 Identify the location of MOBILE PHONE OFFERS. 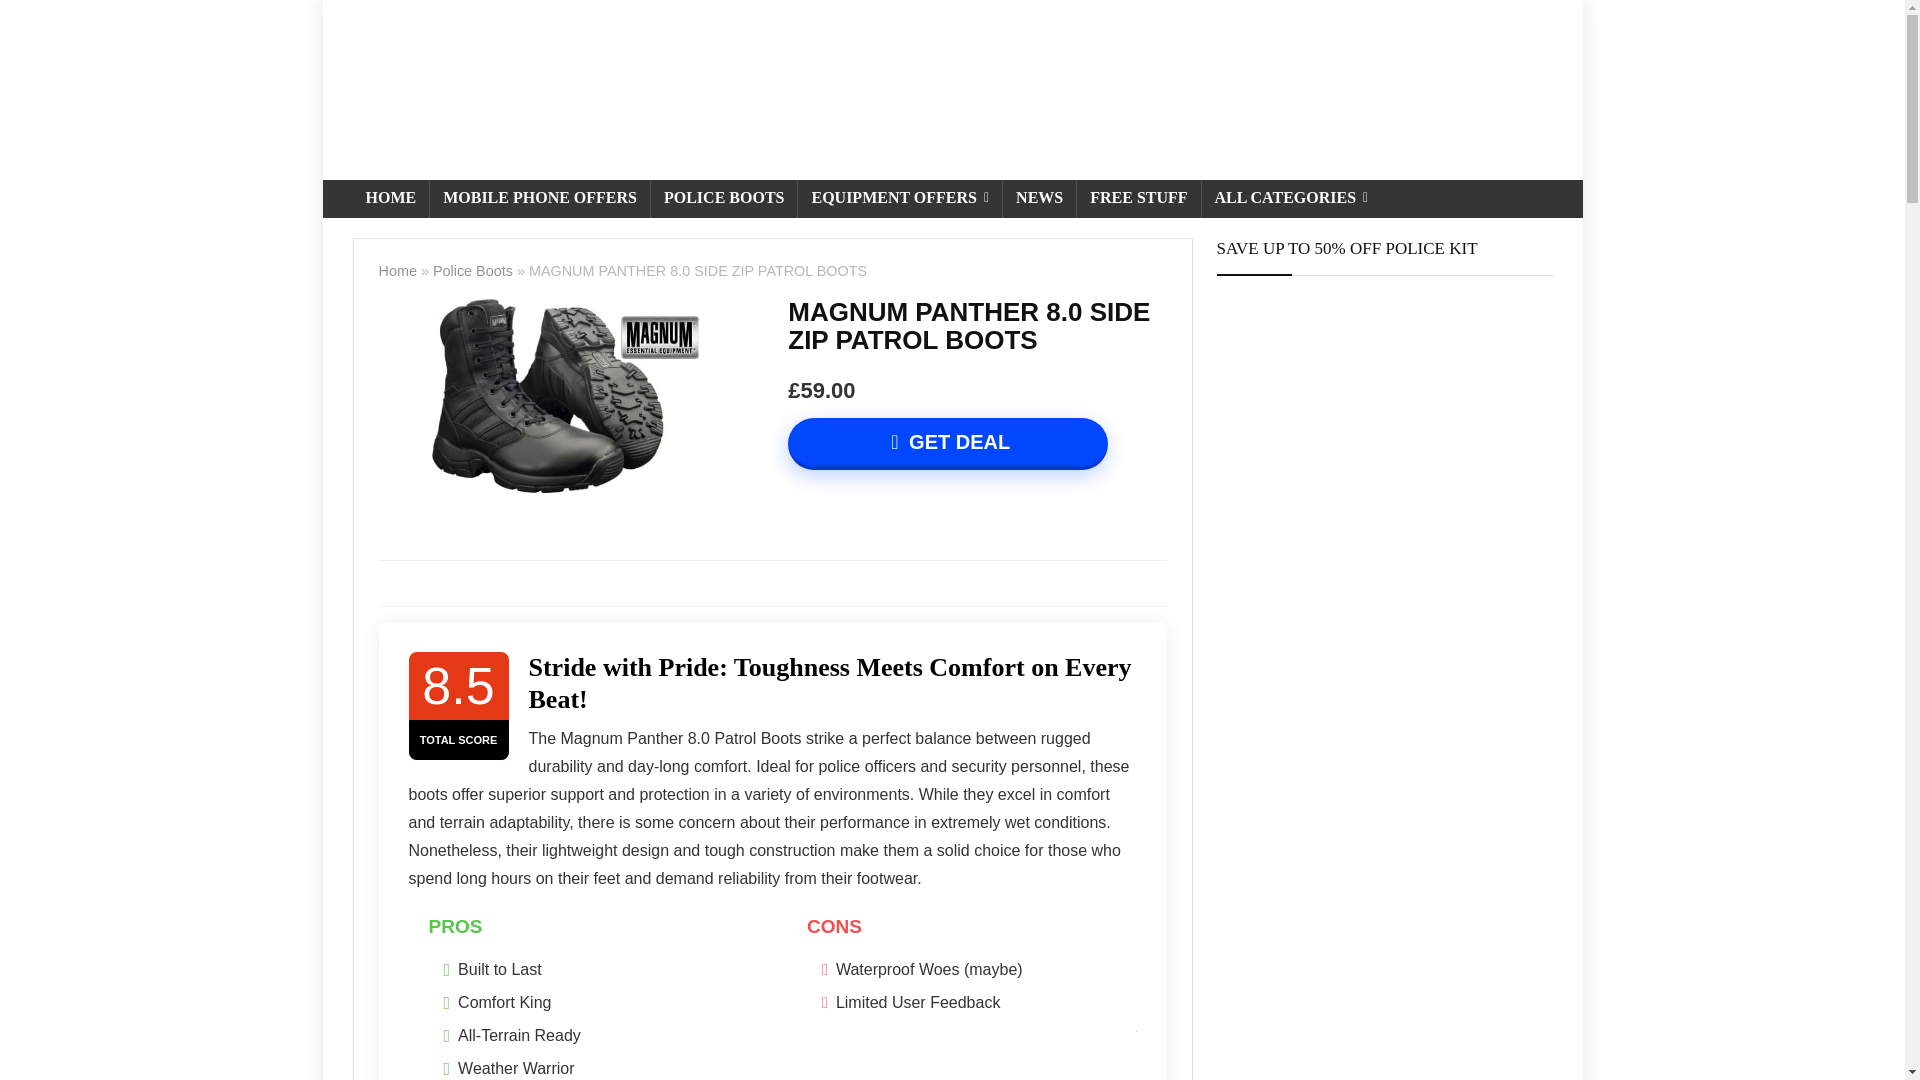
(540, 199).